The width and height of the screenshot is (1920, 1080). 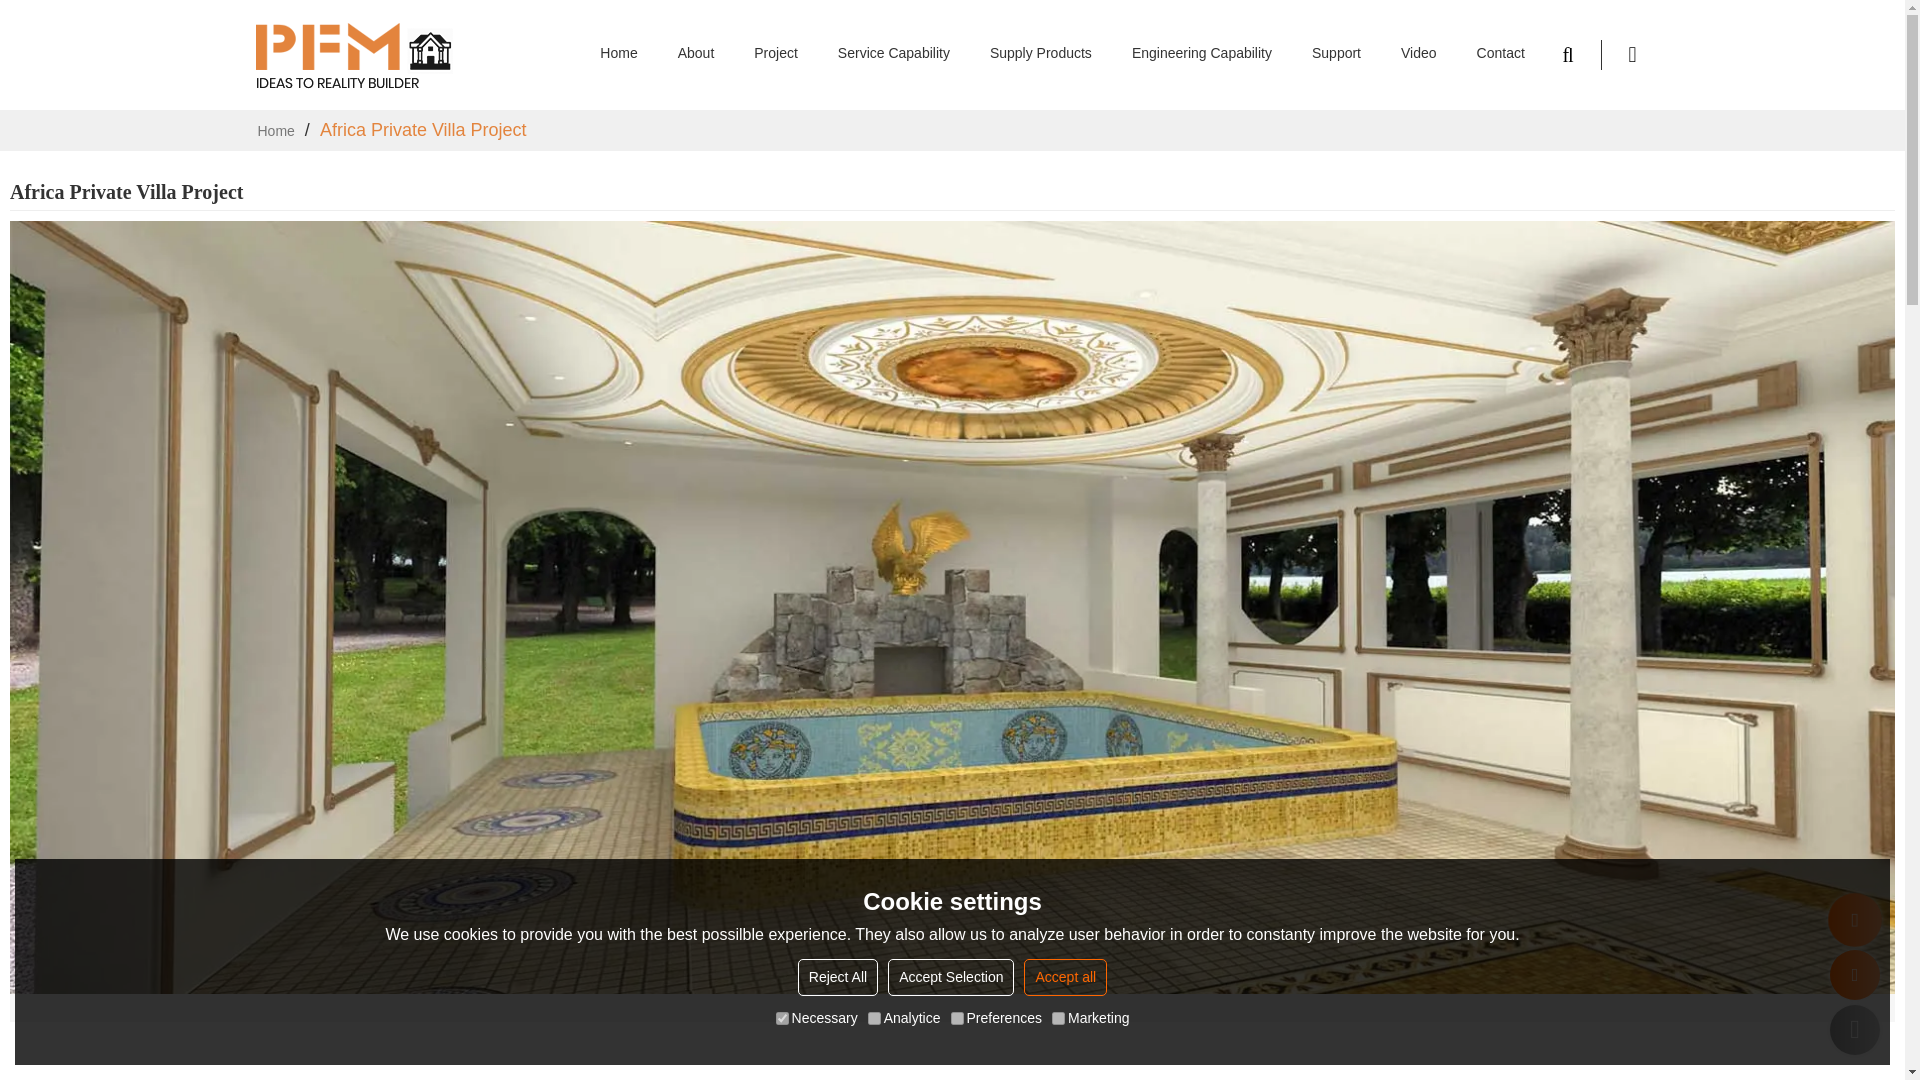 What do you see at coordinates (696, 54) in the screenshot?
I see `About` at bounding box center [696, 54].